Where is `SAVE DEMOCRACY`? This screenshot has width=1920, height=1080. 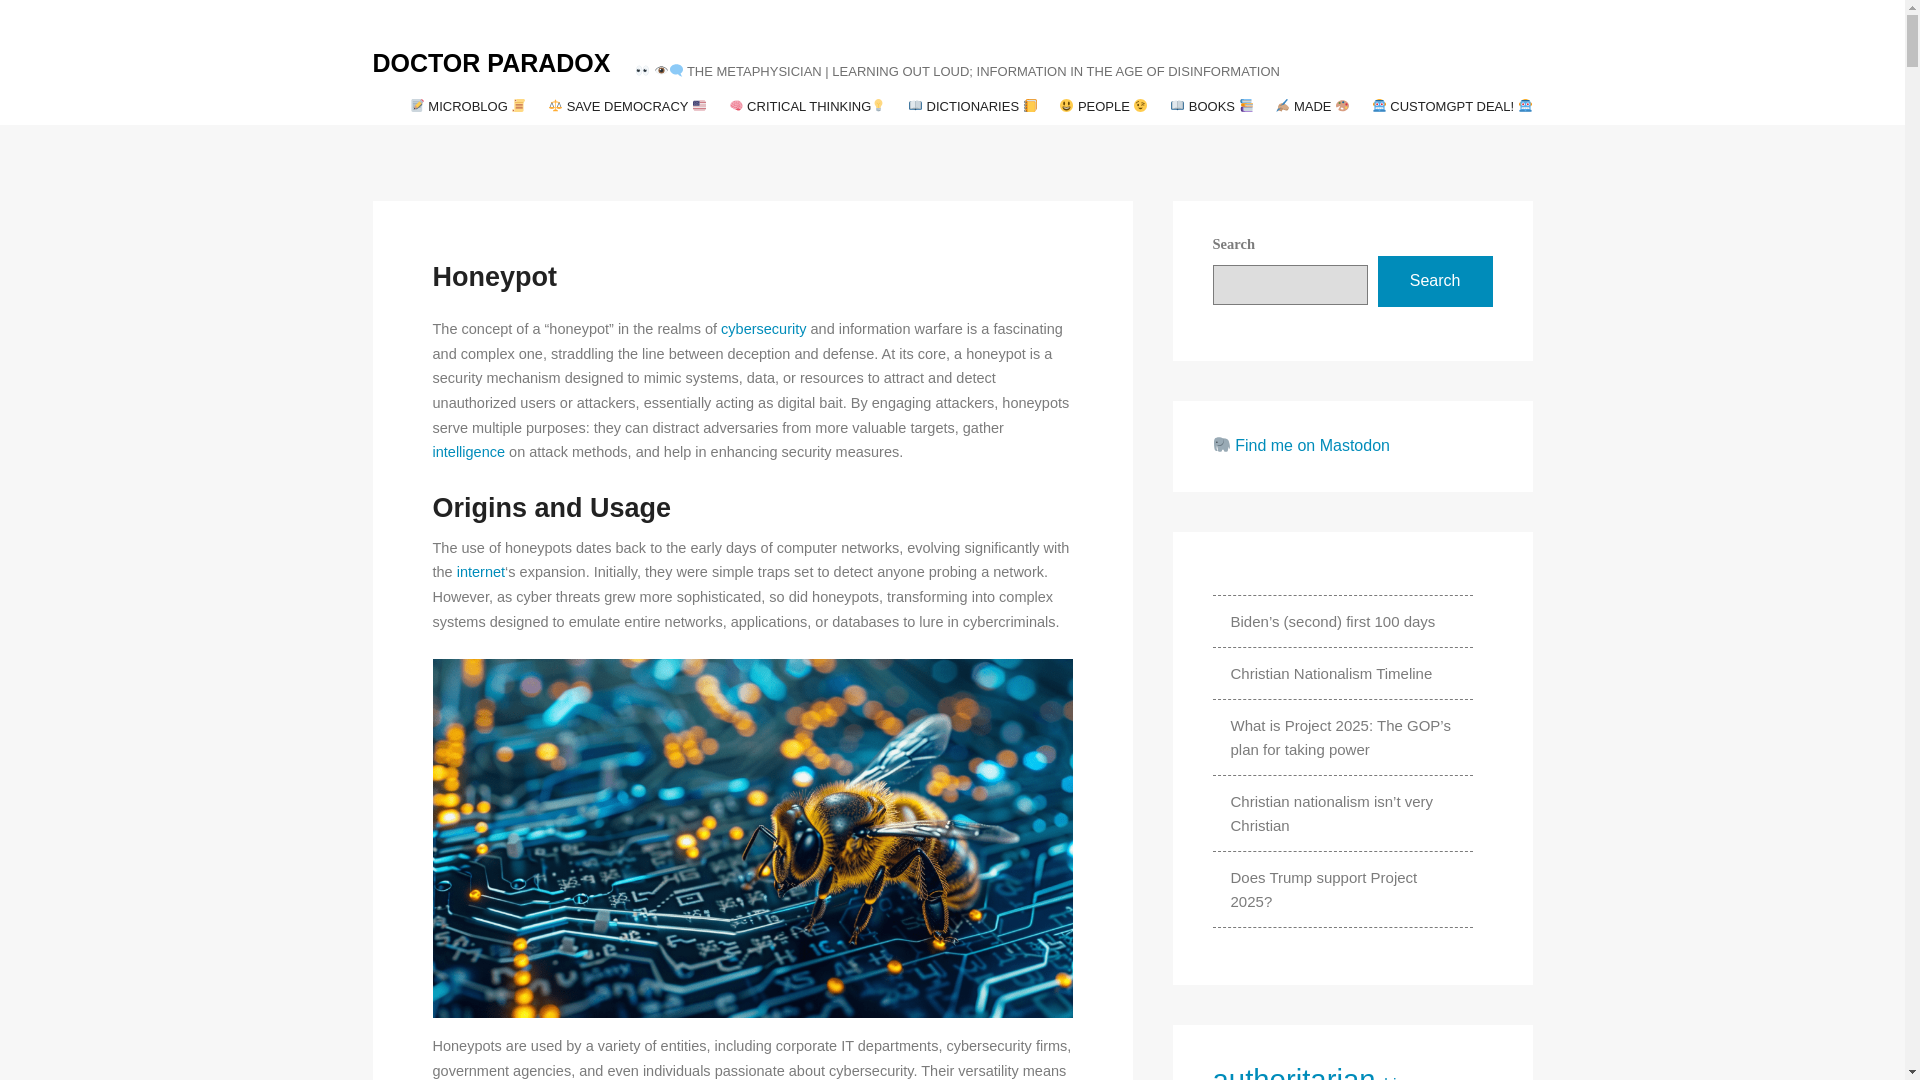
SAVE DEMOCRACY is located at coordinates (626, 106).